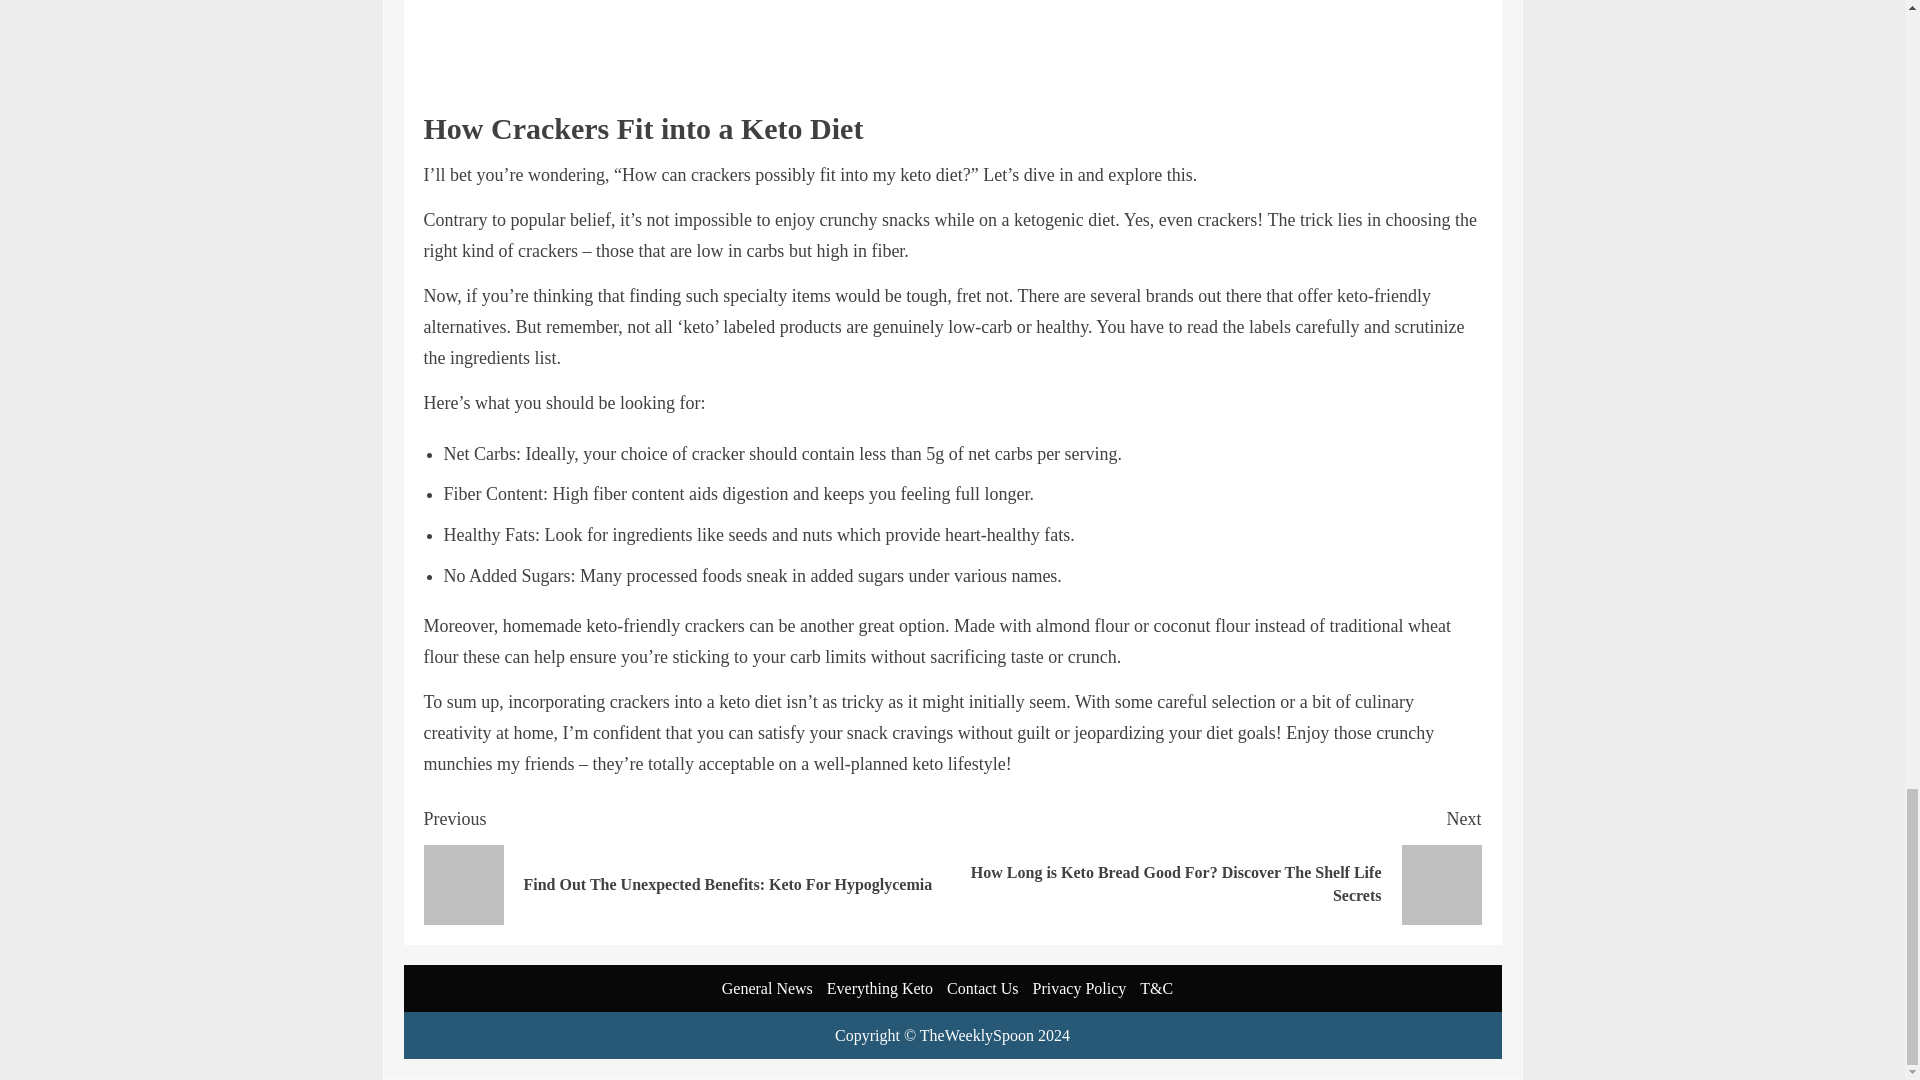  I want to click on Privacy Policy, so click(1080, 988).